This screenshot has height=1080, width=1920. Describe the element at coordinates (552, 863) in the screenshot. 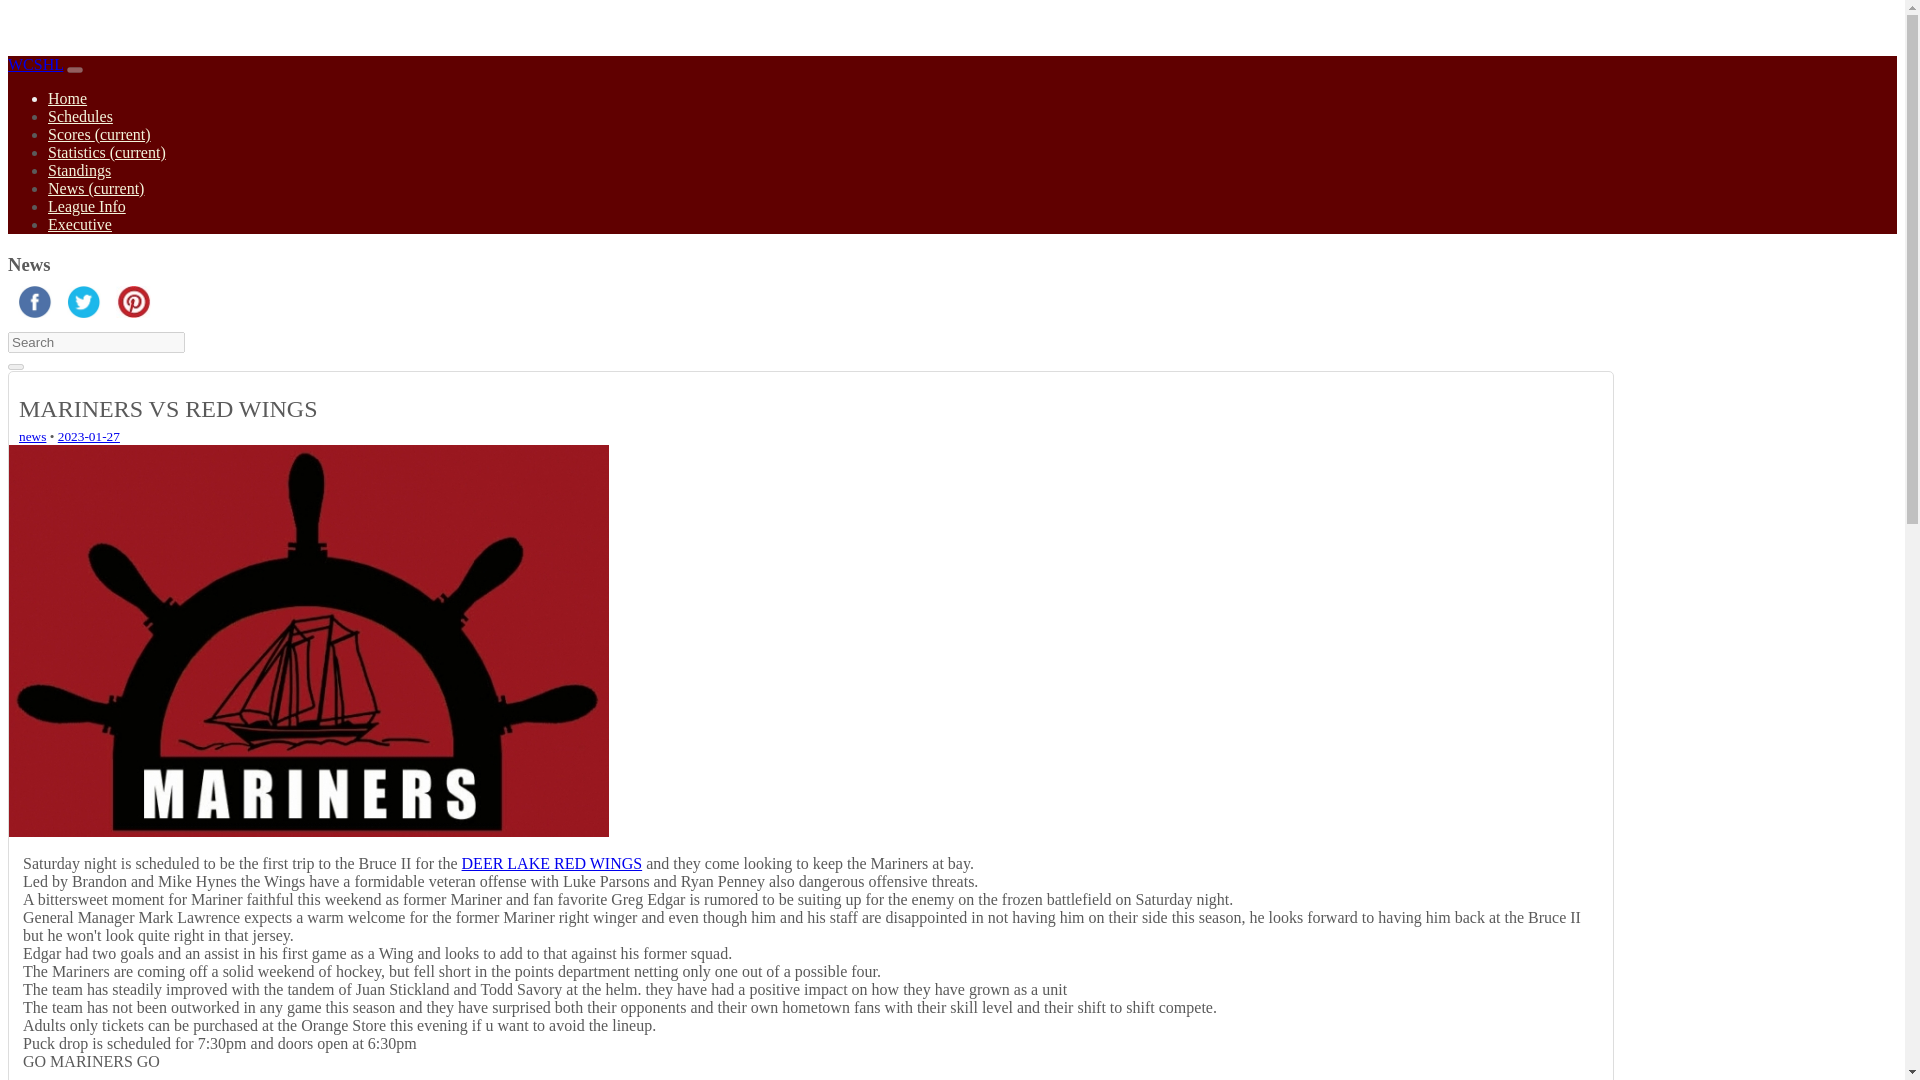

I see `DEER LAKE RED WINGS` at that location.